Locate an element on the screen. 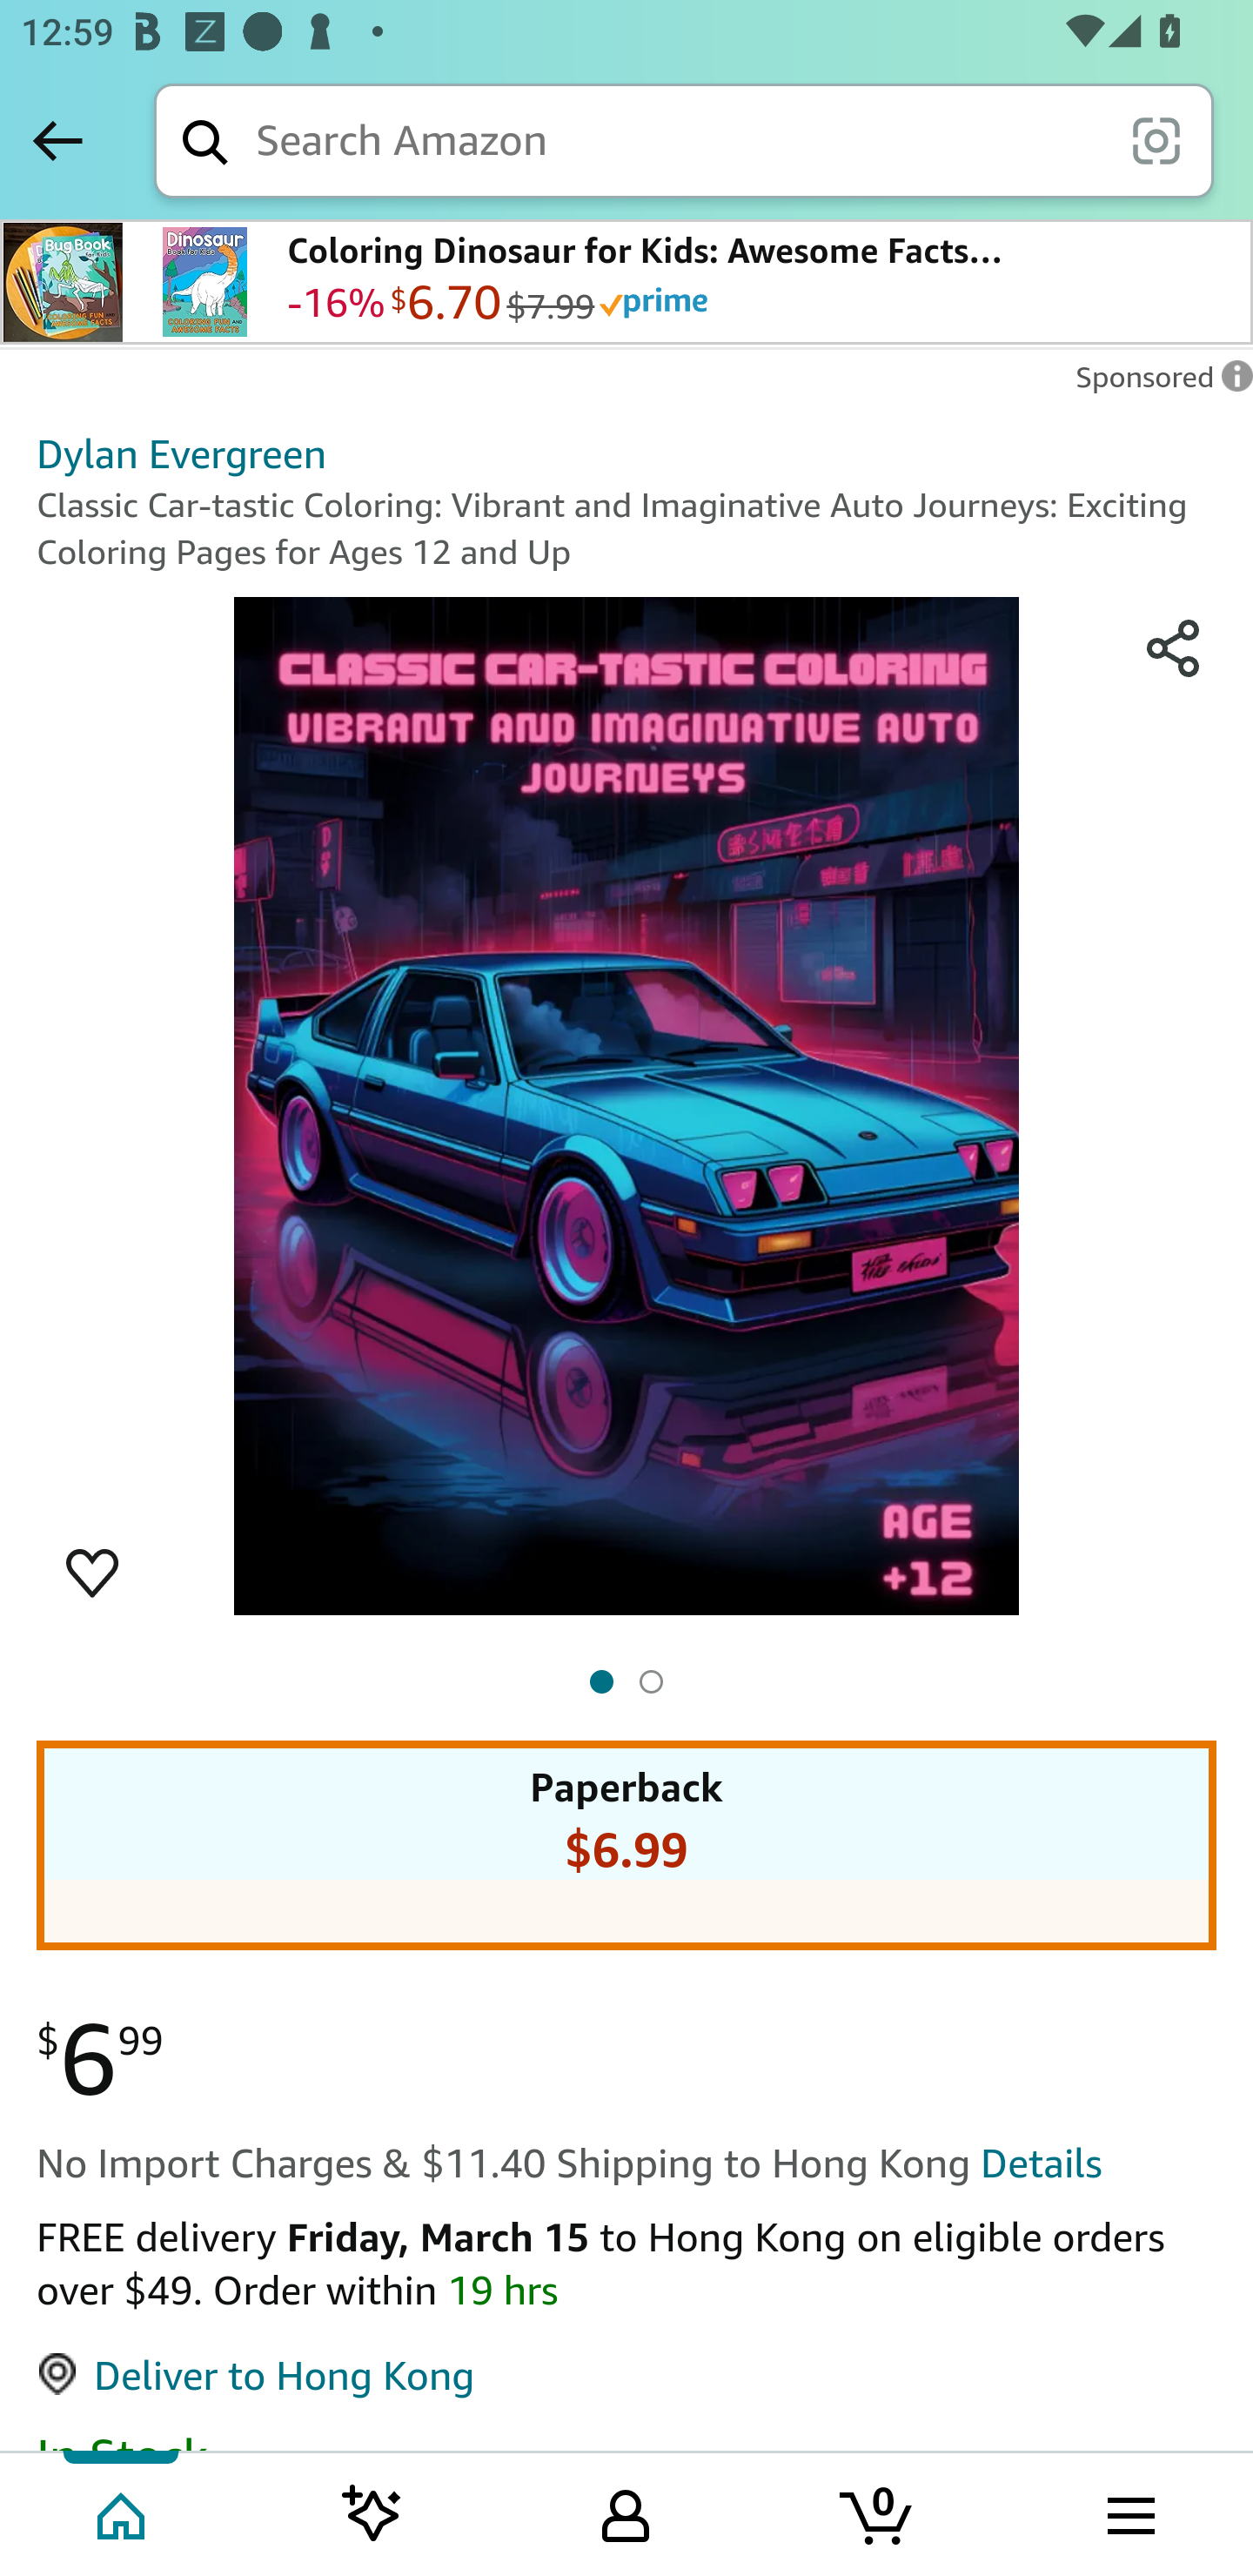 The height and width of the screenshot is (2576, 1253). Leave feedback on Sponsored ad Sponsored  is located at coordinates (1156, 385).